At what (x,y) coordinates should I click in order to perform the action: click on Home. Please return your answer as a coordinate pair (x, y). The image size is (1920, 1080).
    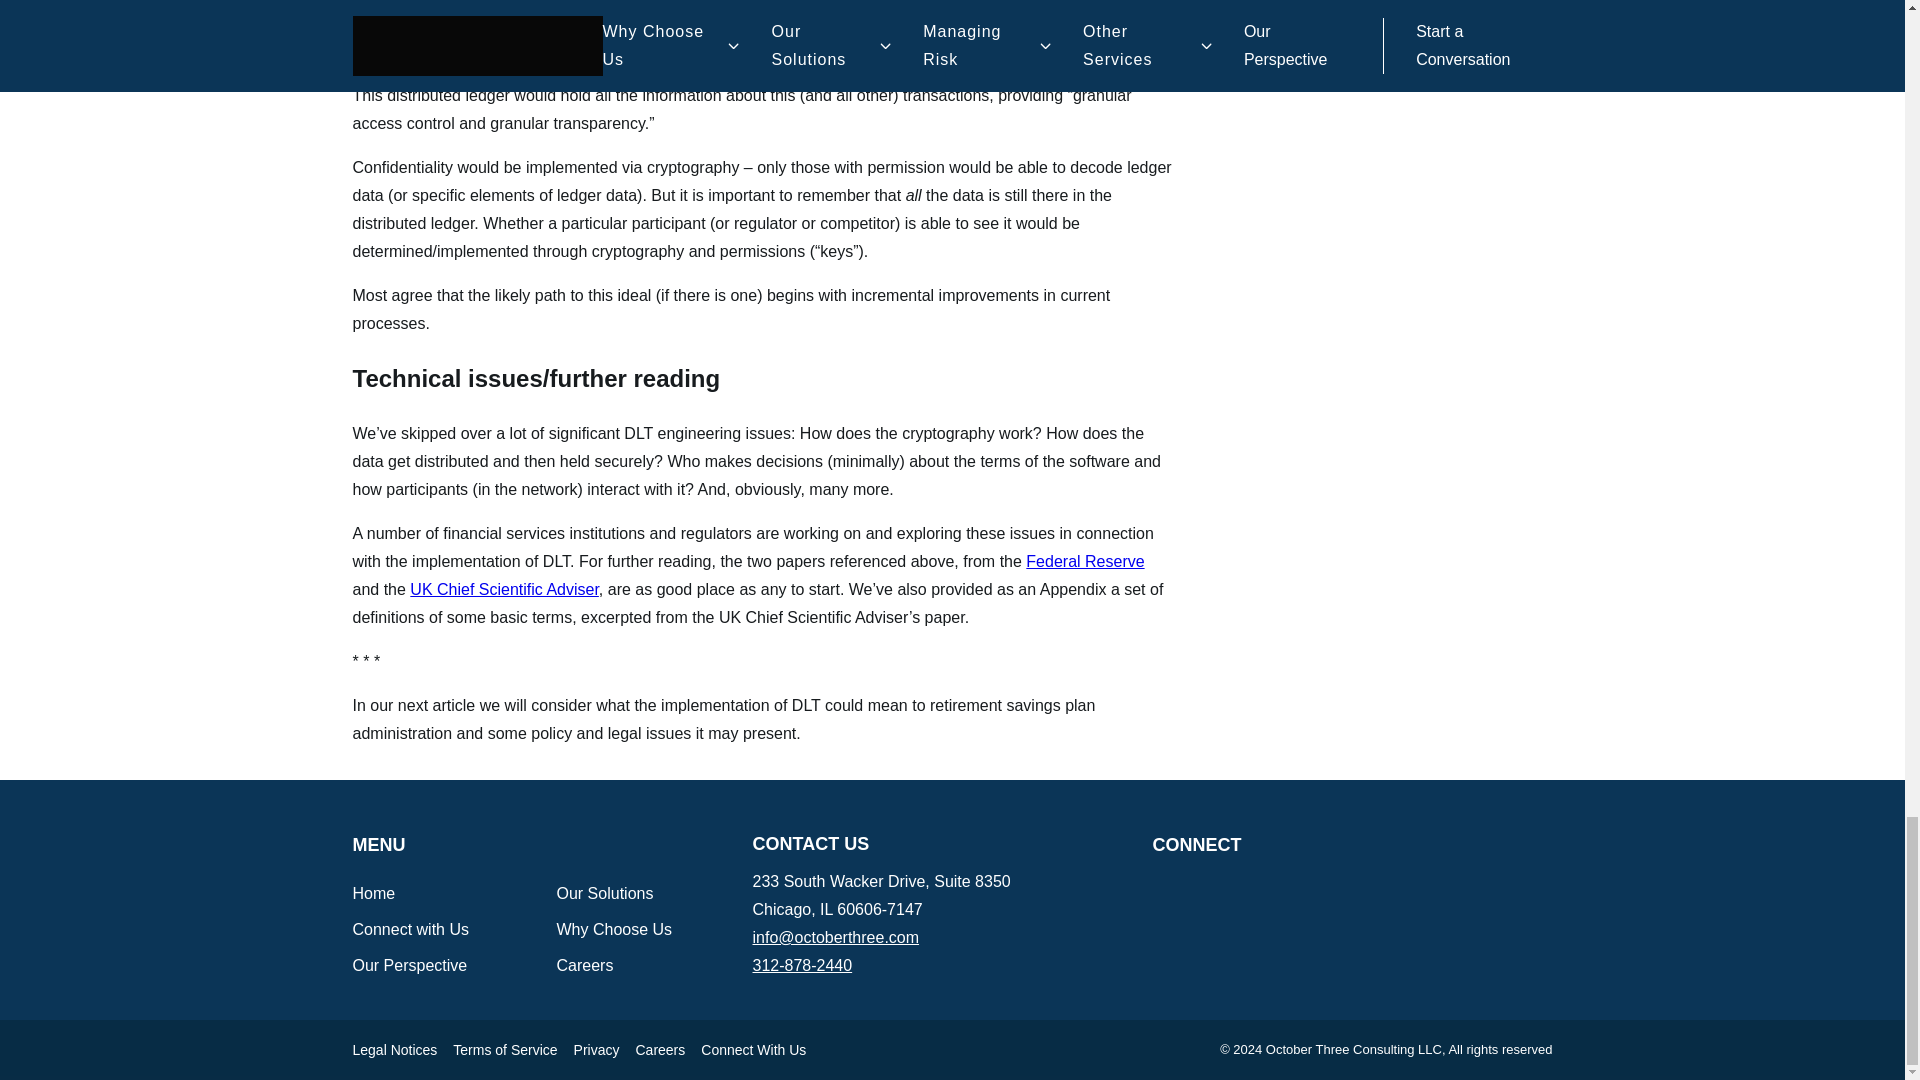
    Looking at the image, I should click on (373, 892).